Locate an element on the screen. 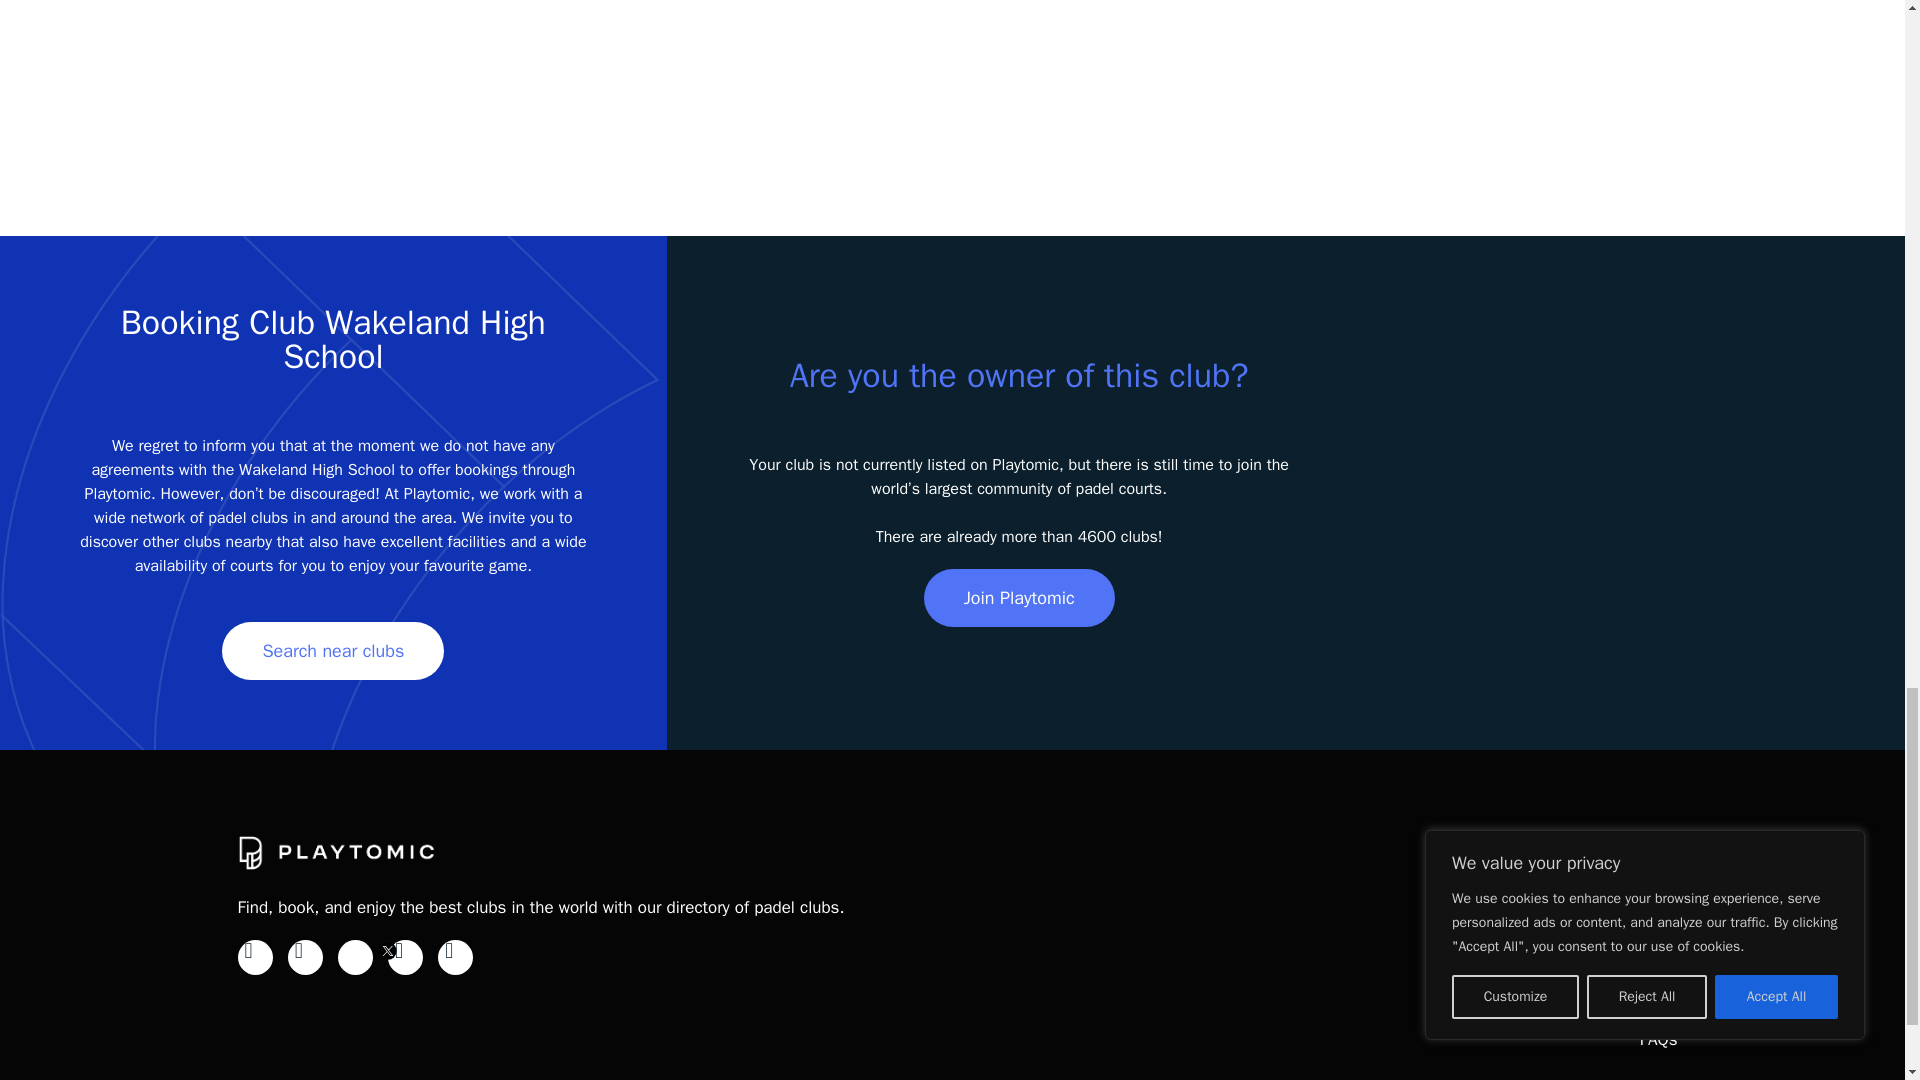  Join Playtomic is located at coordinates (1019, 598).